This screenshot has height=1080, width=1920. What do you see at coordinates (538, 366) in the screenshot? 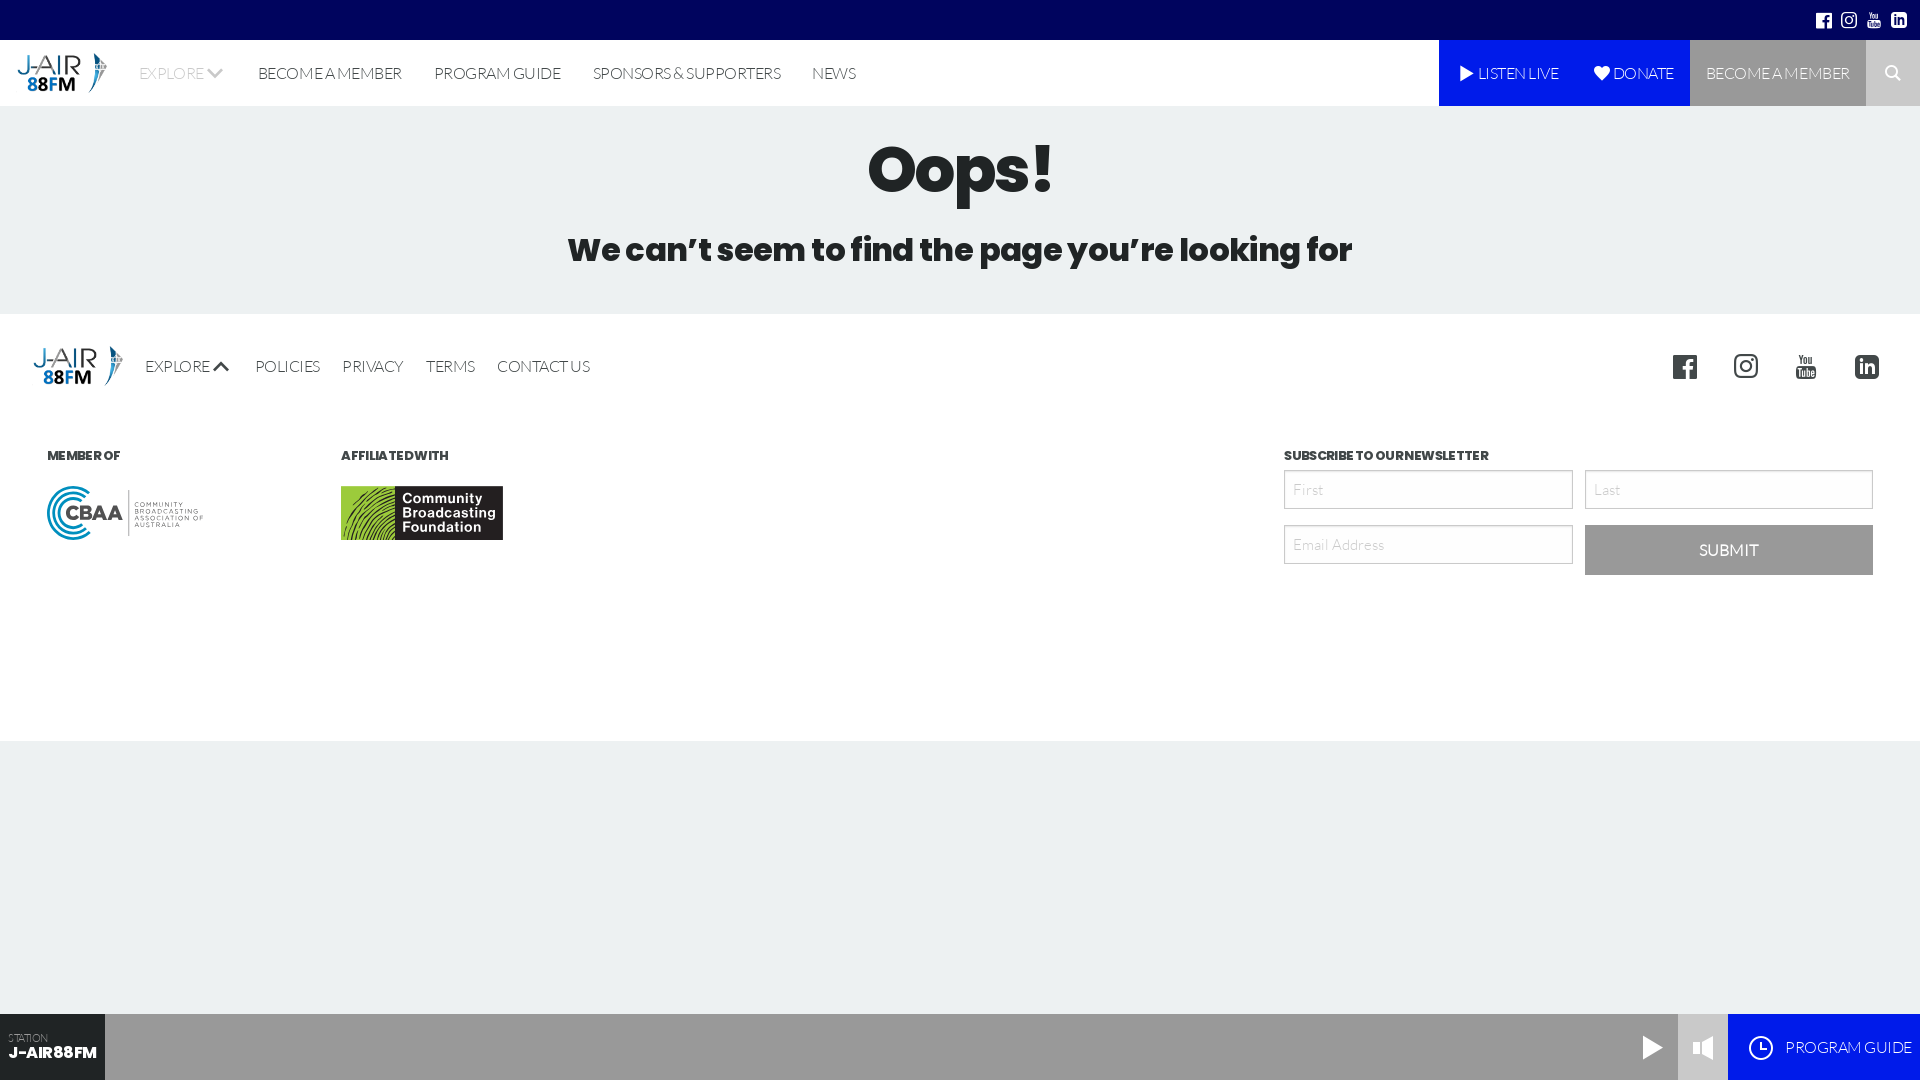
I see `CONTACT US` at bounding box center [538, 366].